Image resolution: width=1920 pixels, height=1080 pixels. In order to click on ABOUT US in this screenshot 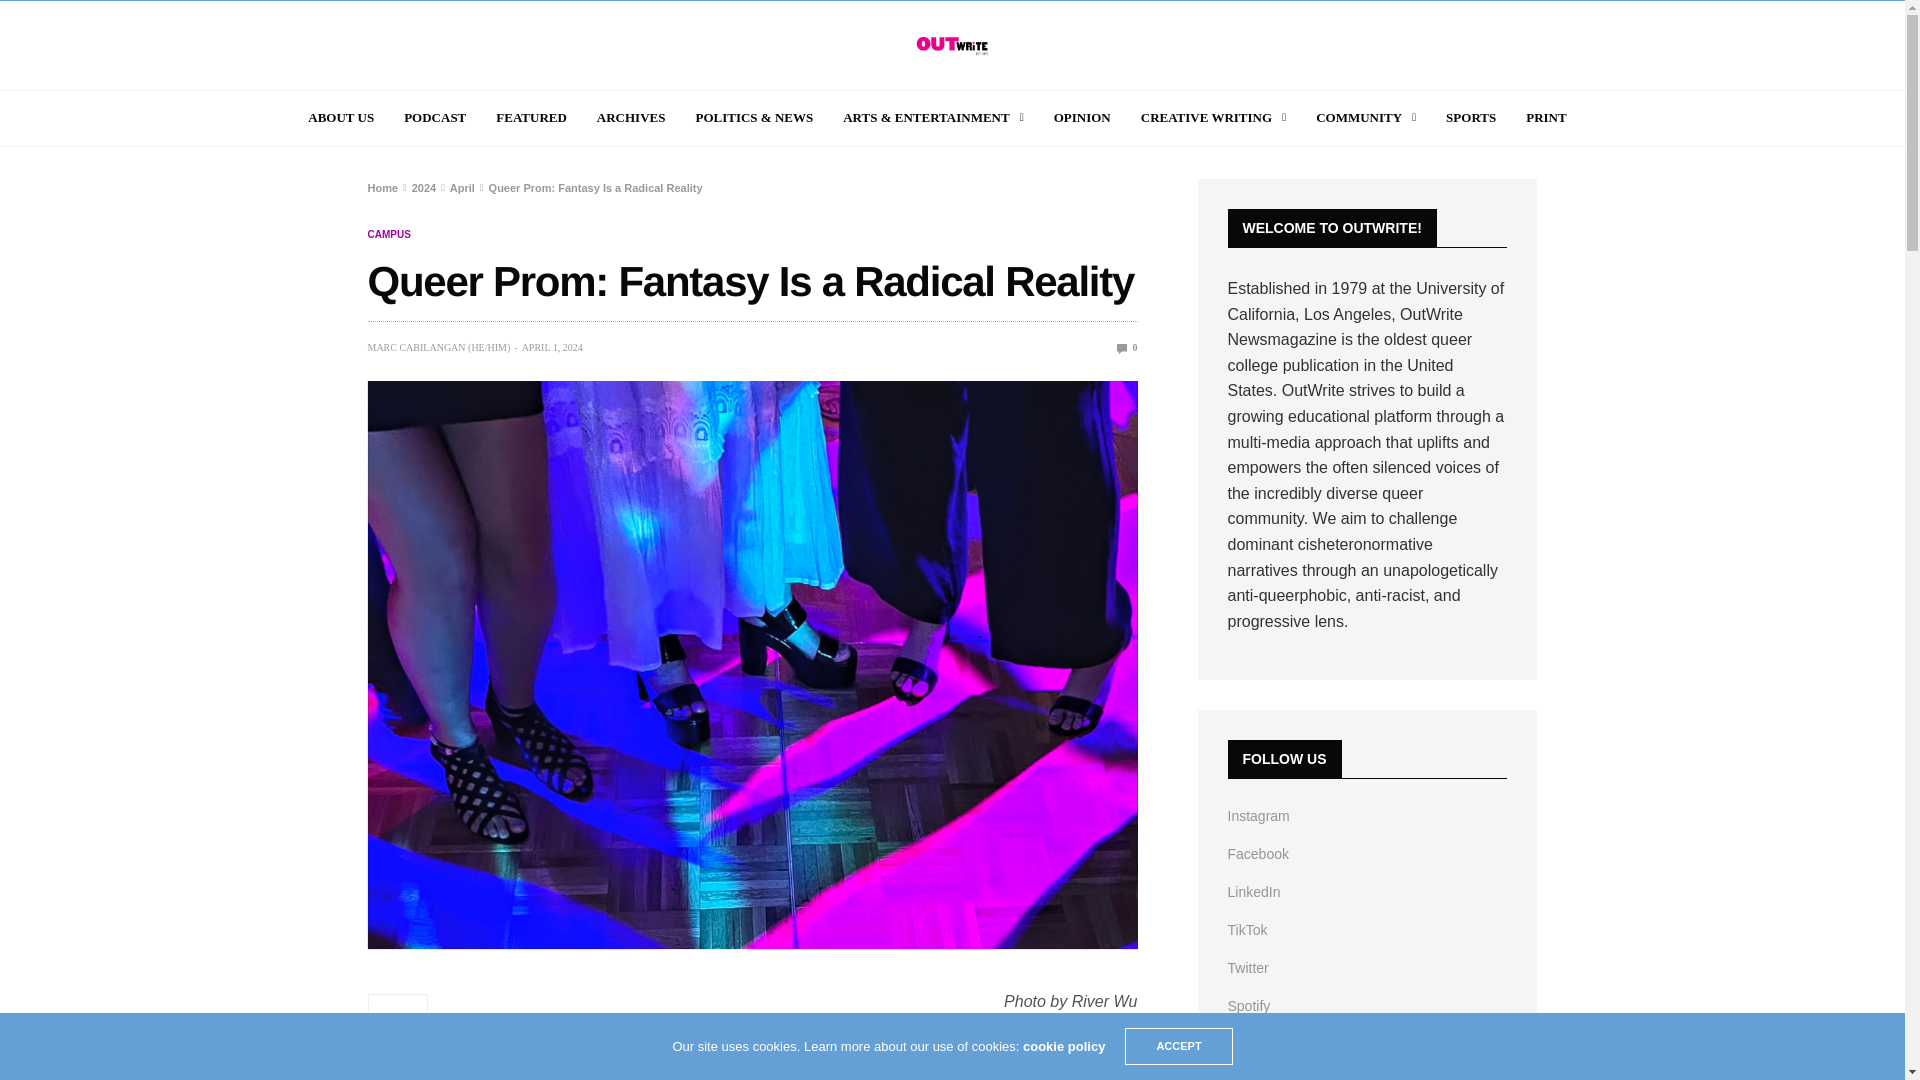, I will do `click(340, 118)`.